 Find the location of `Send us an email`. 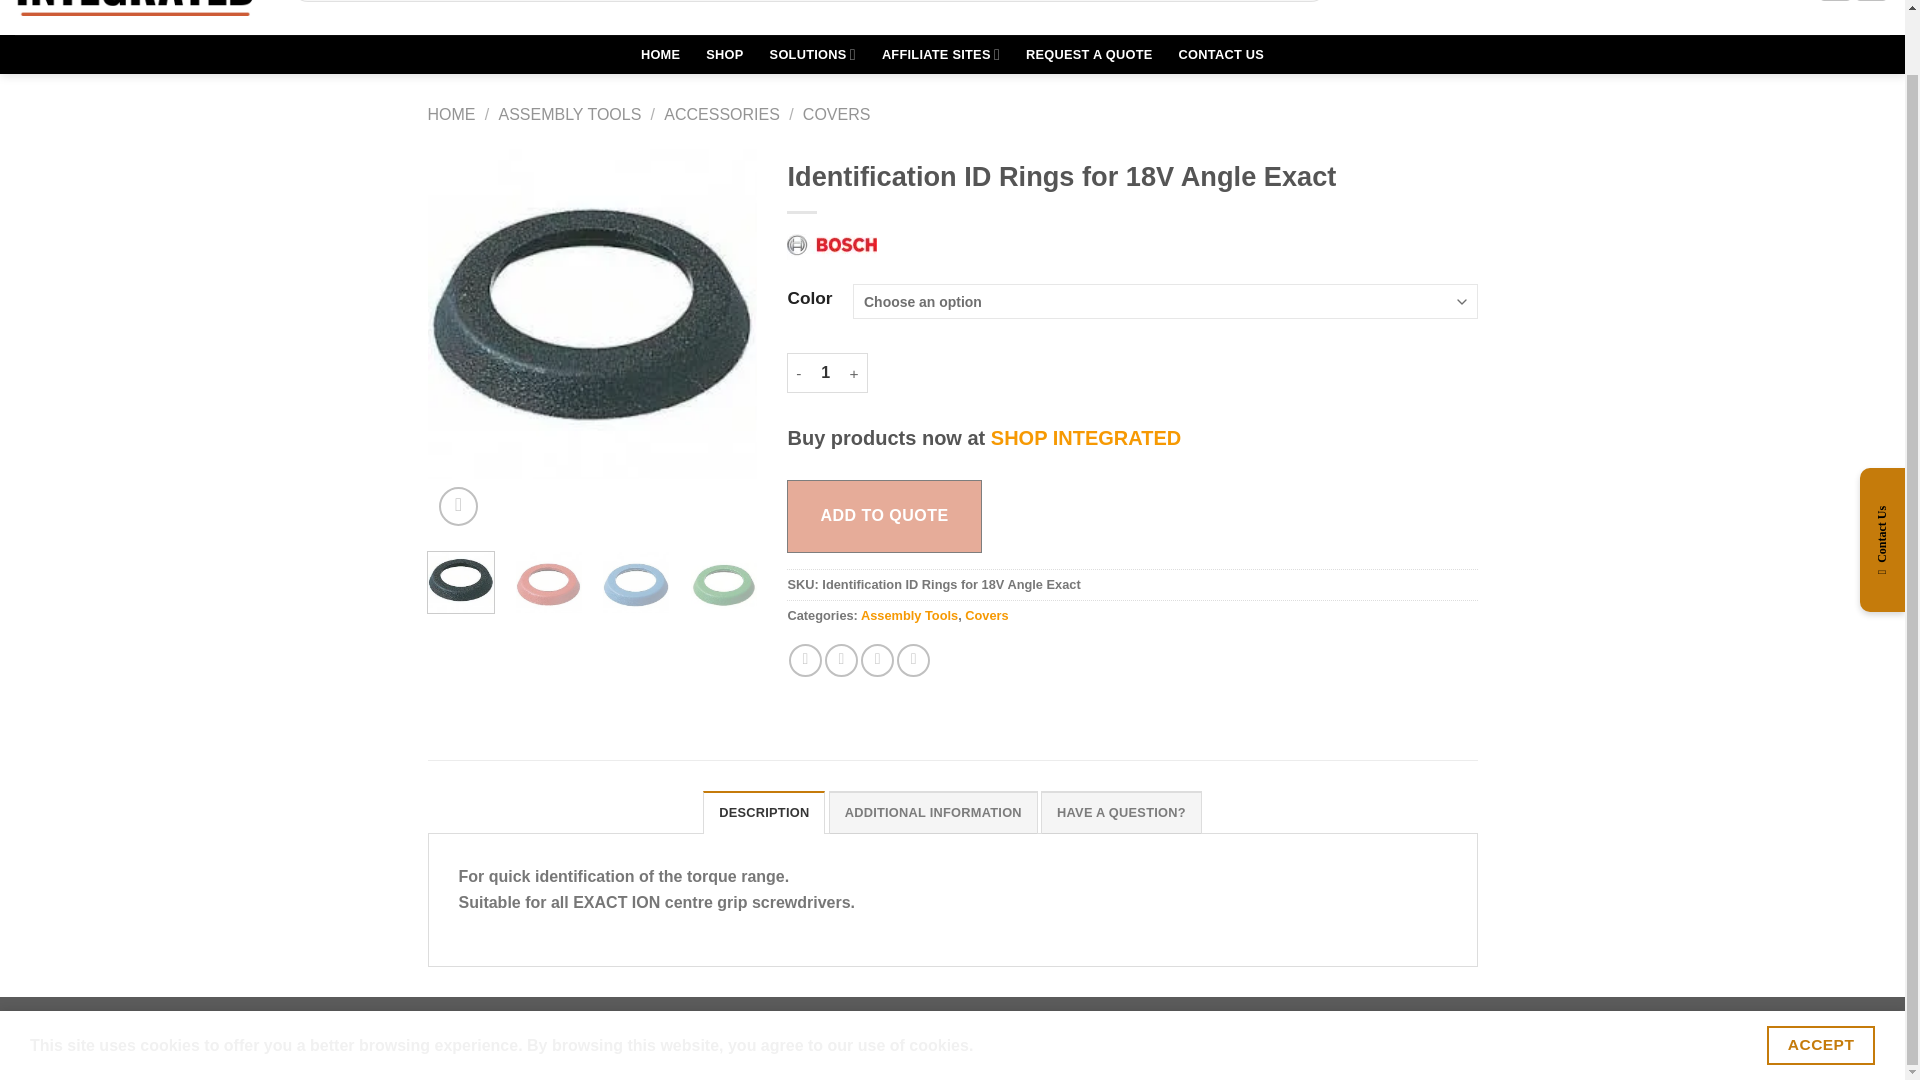

Send us an email is located at coordinates (1835, 1).